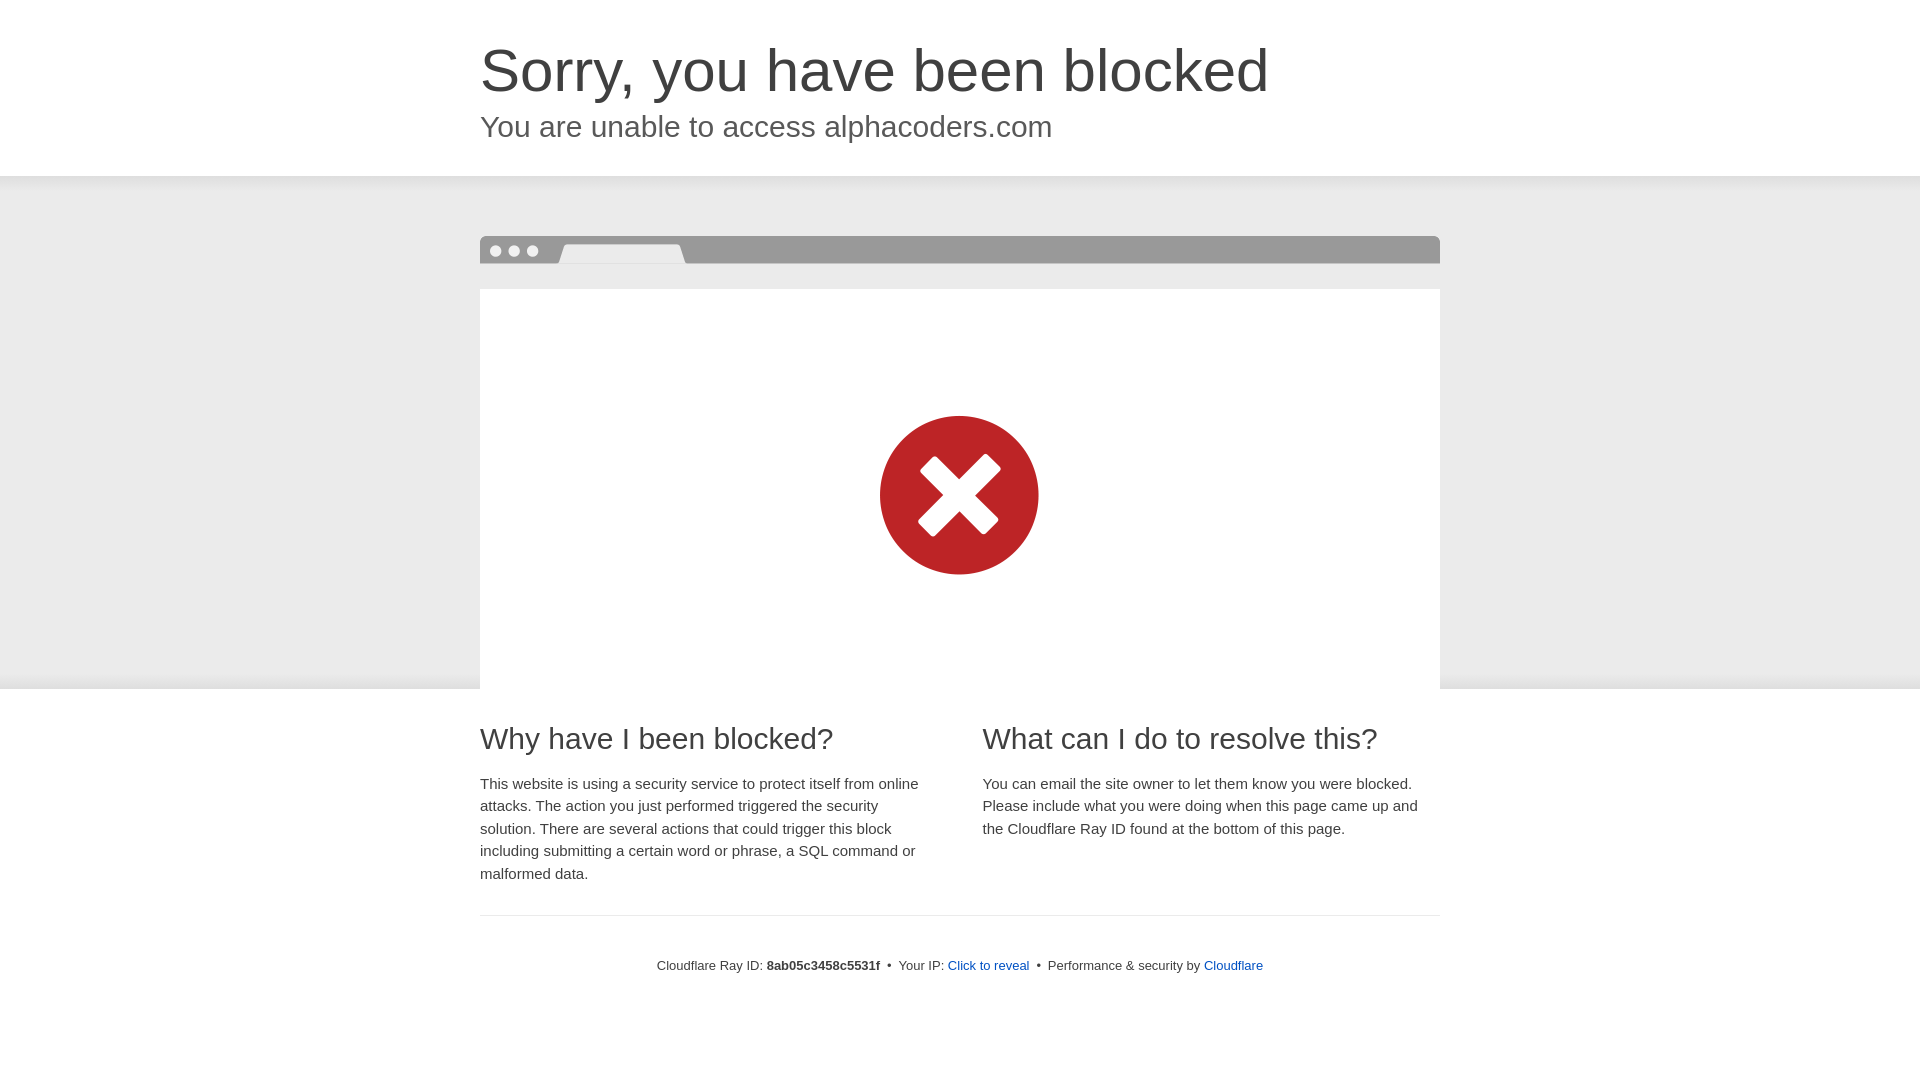 The height and width of the screenshot is (1080, 1920). What do you see at coordinates (988, 966) in the screenshot?
I see `Click to reveal` at bounding box center [988, 966].